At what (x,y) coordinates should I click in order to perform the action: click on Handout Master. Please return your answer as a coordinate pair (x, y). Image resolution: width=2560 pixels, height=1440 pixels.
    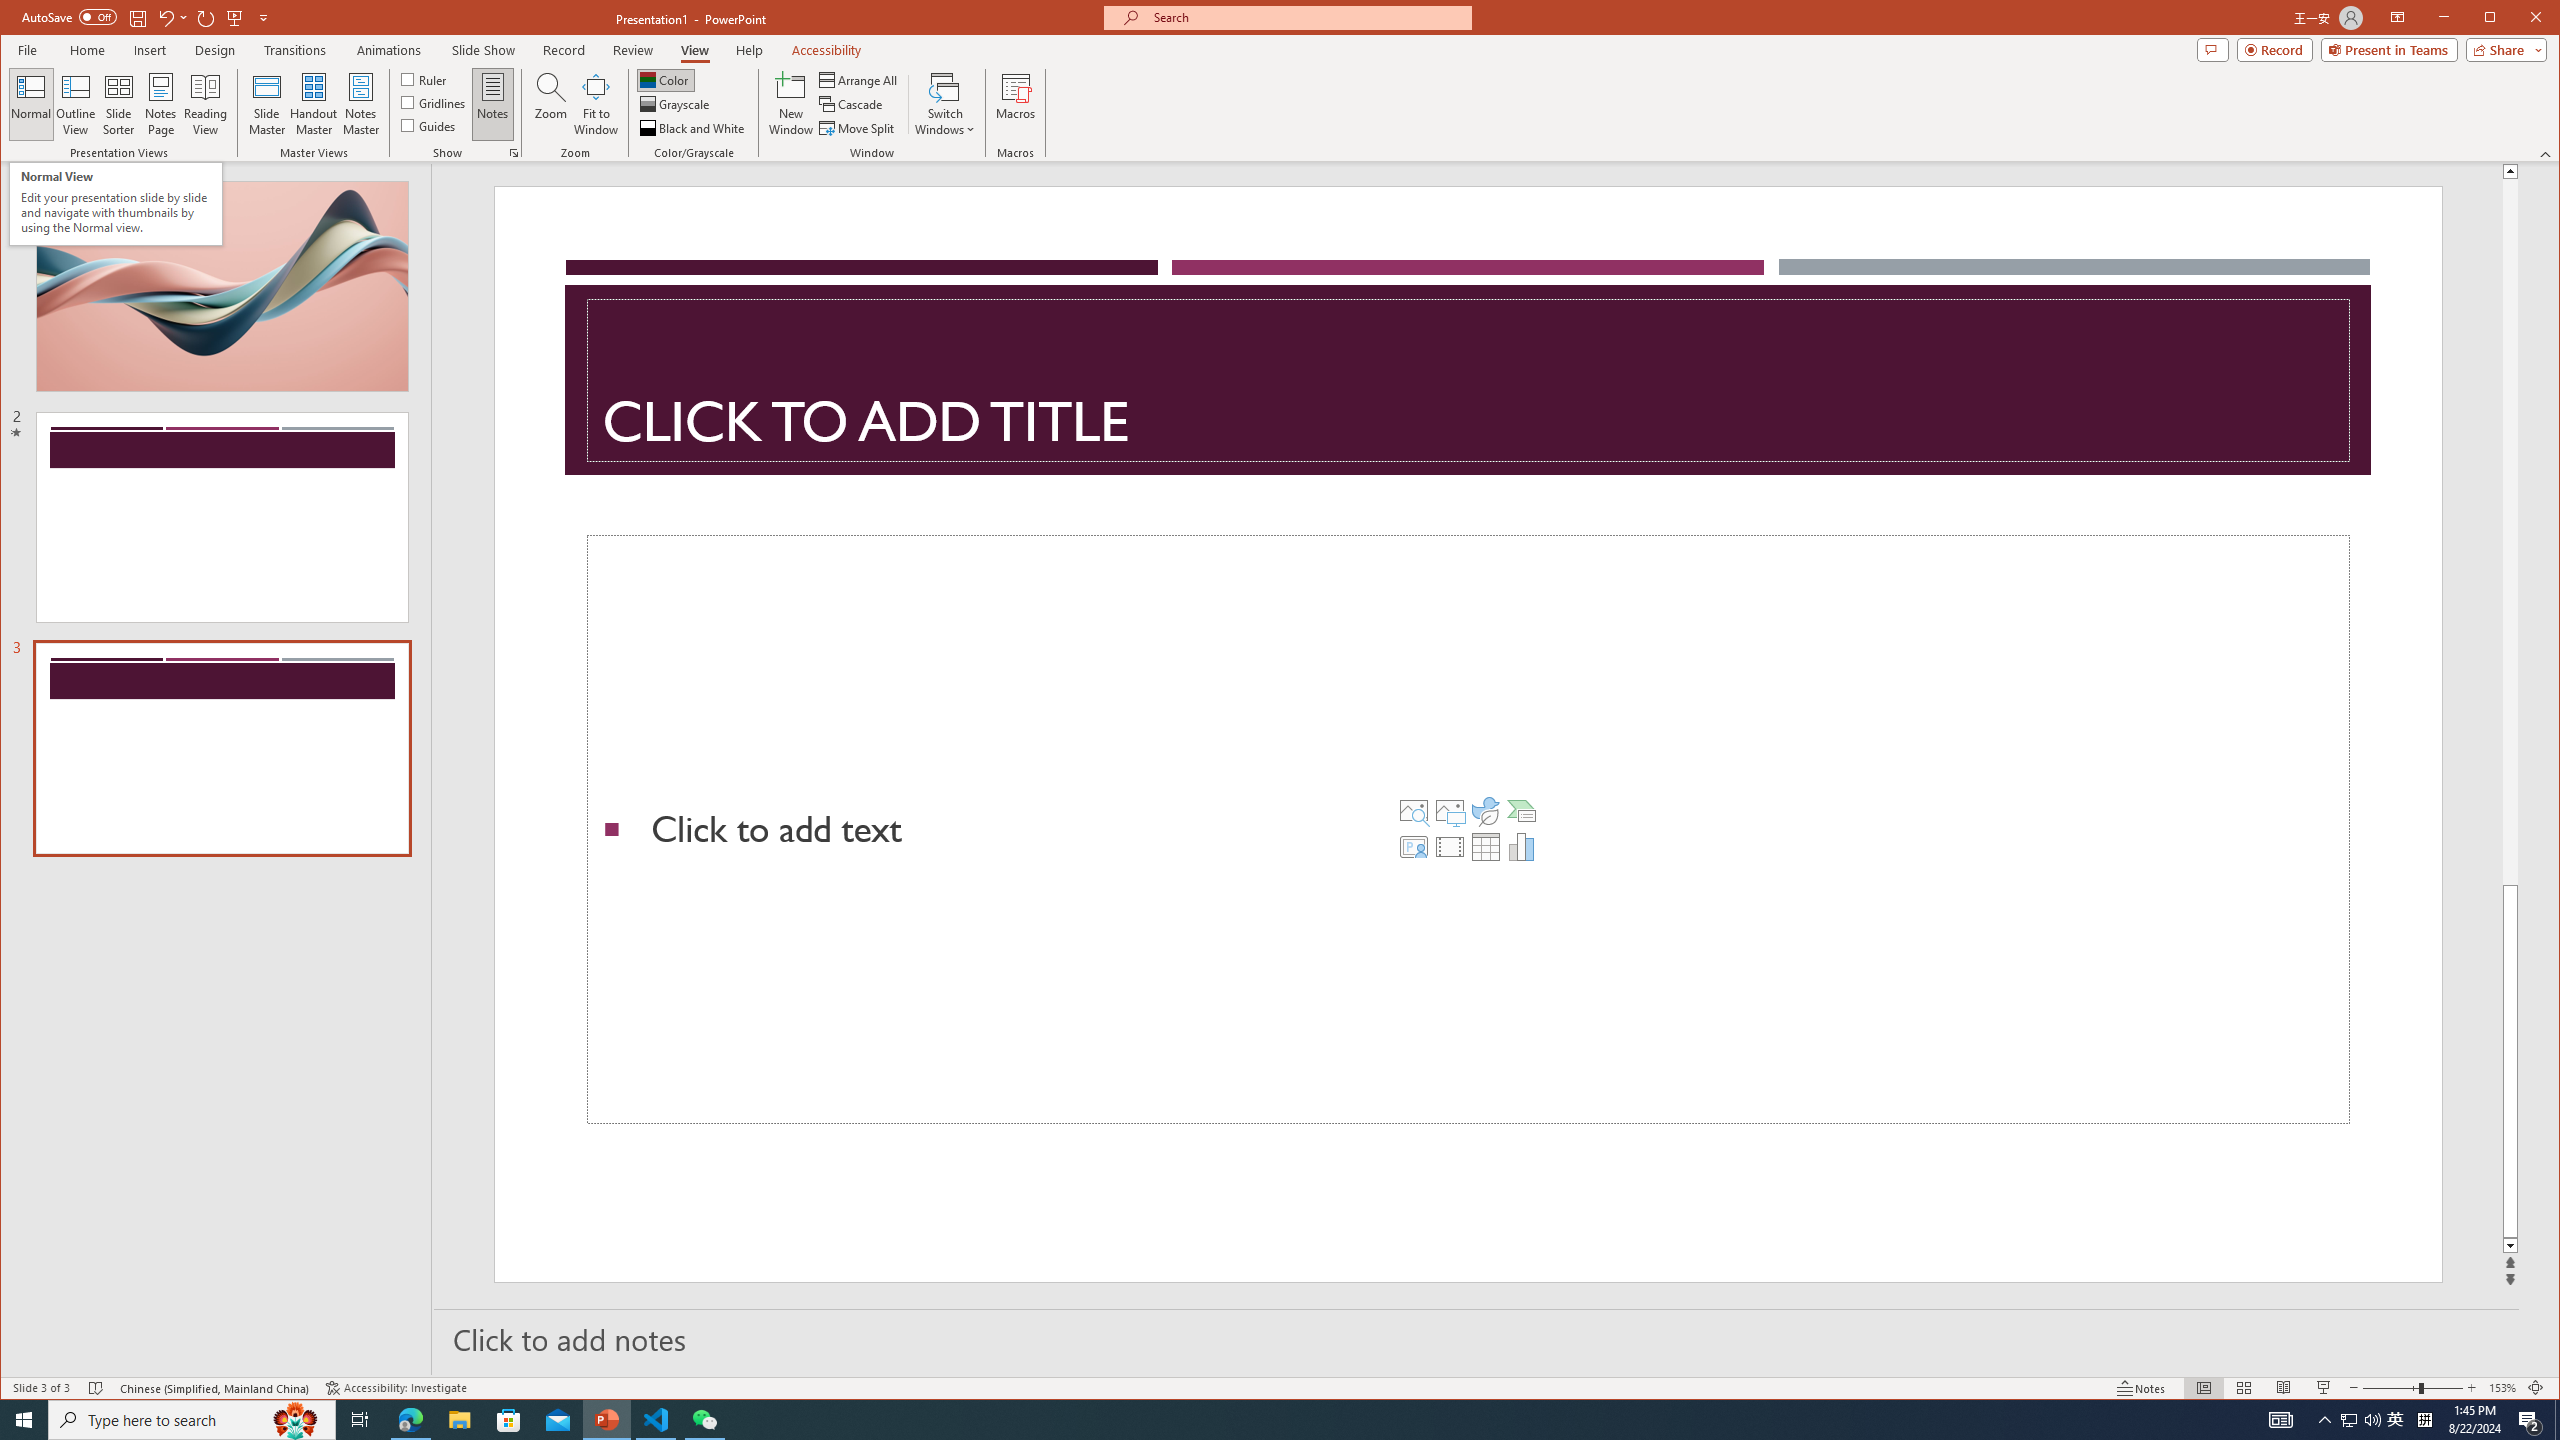
    Looking at the image, I should click on (313, 104).